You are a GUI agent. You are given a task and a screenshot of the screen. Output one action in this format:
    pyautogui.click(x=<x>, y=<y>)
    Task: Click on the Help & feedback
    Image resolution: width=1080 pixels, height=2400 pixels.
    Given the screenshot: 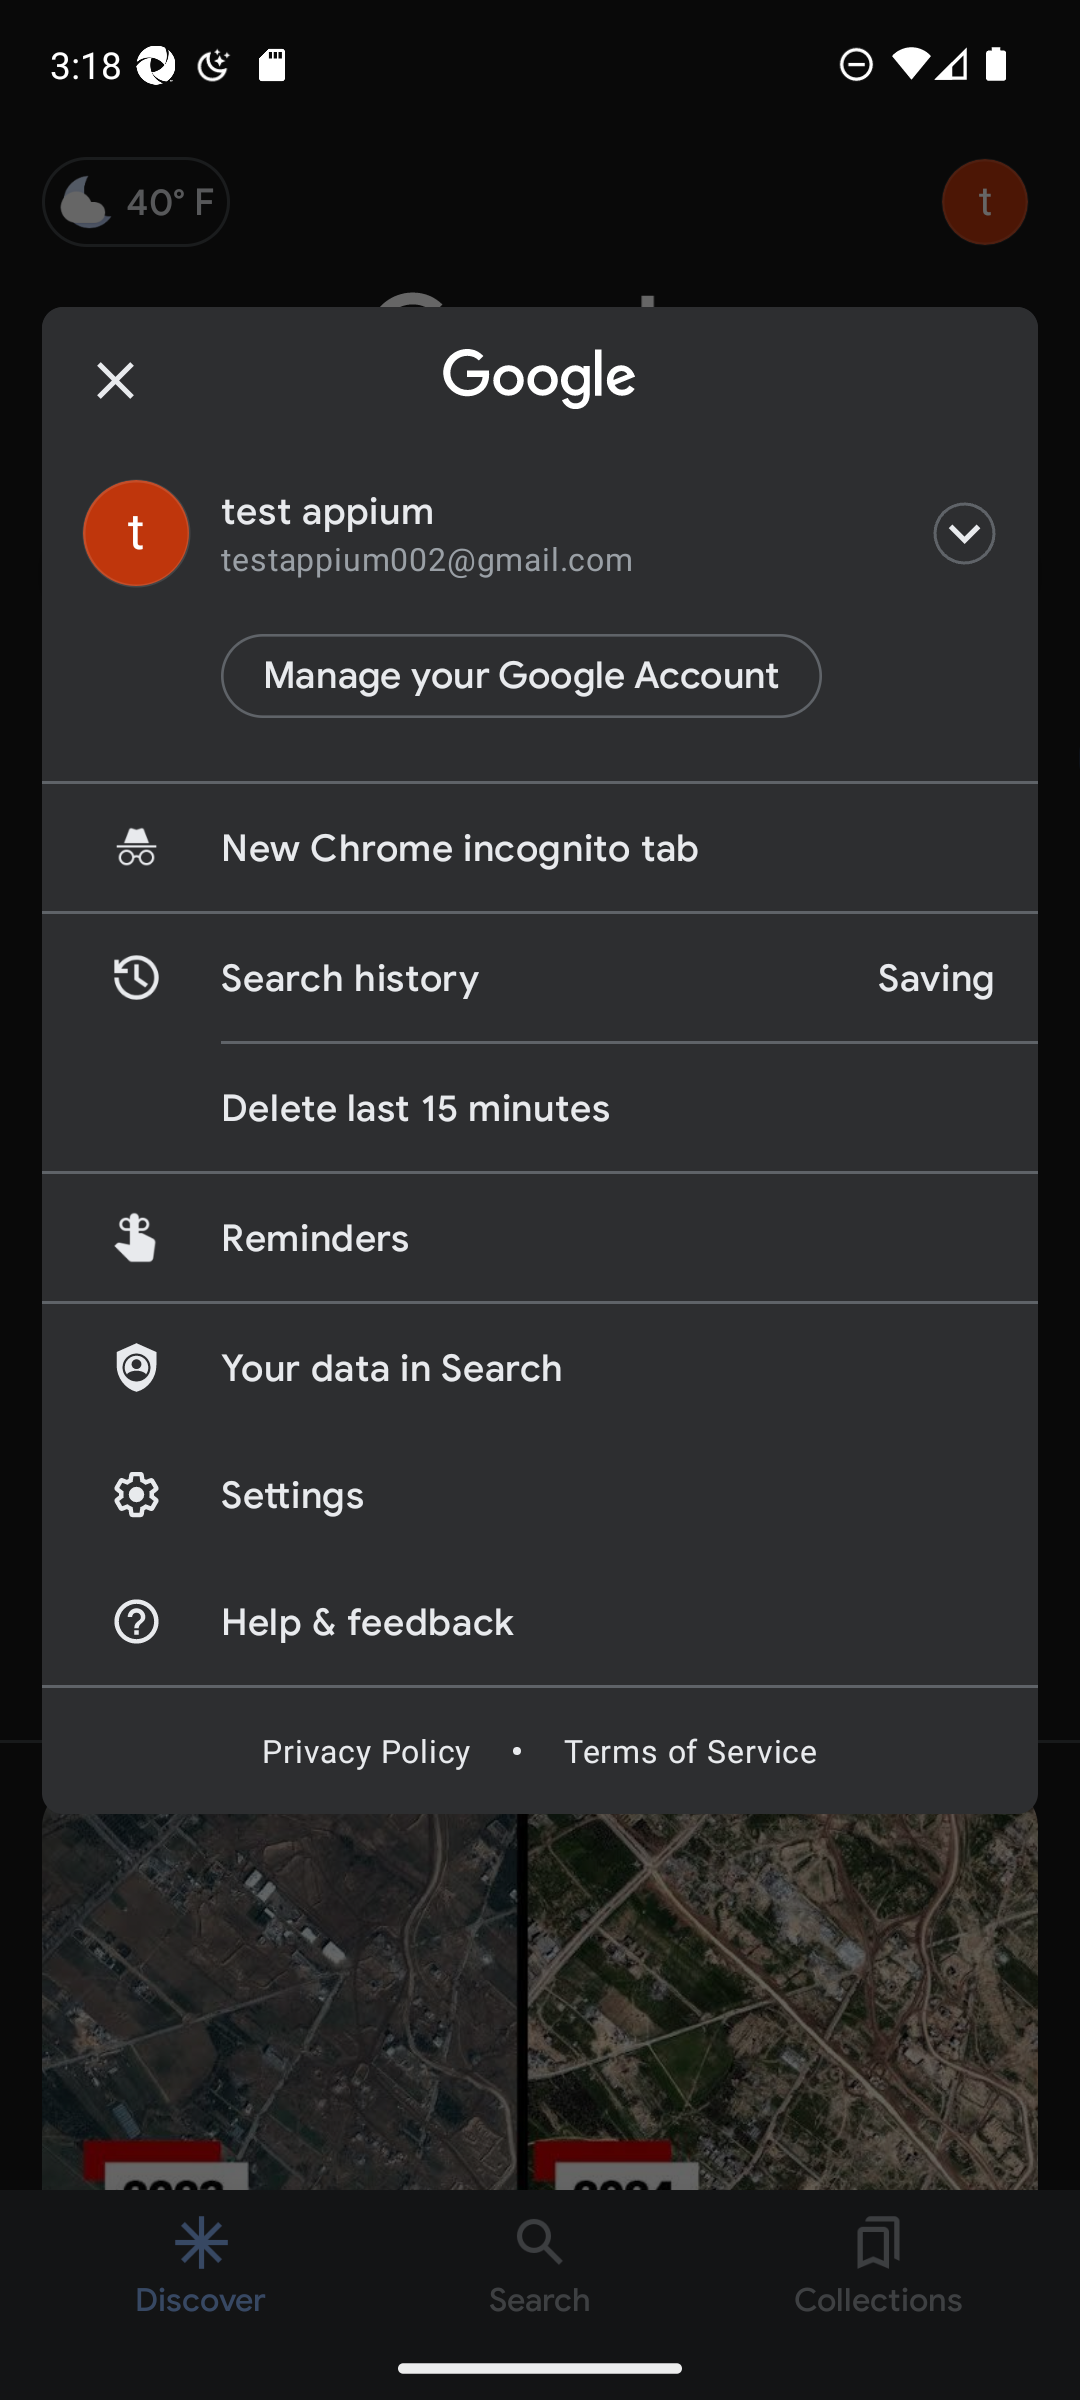 What is the action you would take?
    pyautogui.click(x=540, y=1620)
    